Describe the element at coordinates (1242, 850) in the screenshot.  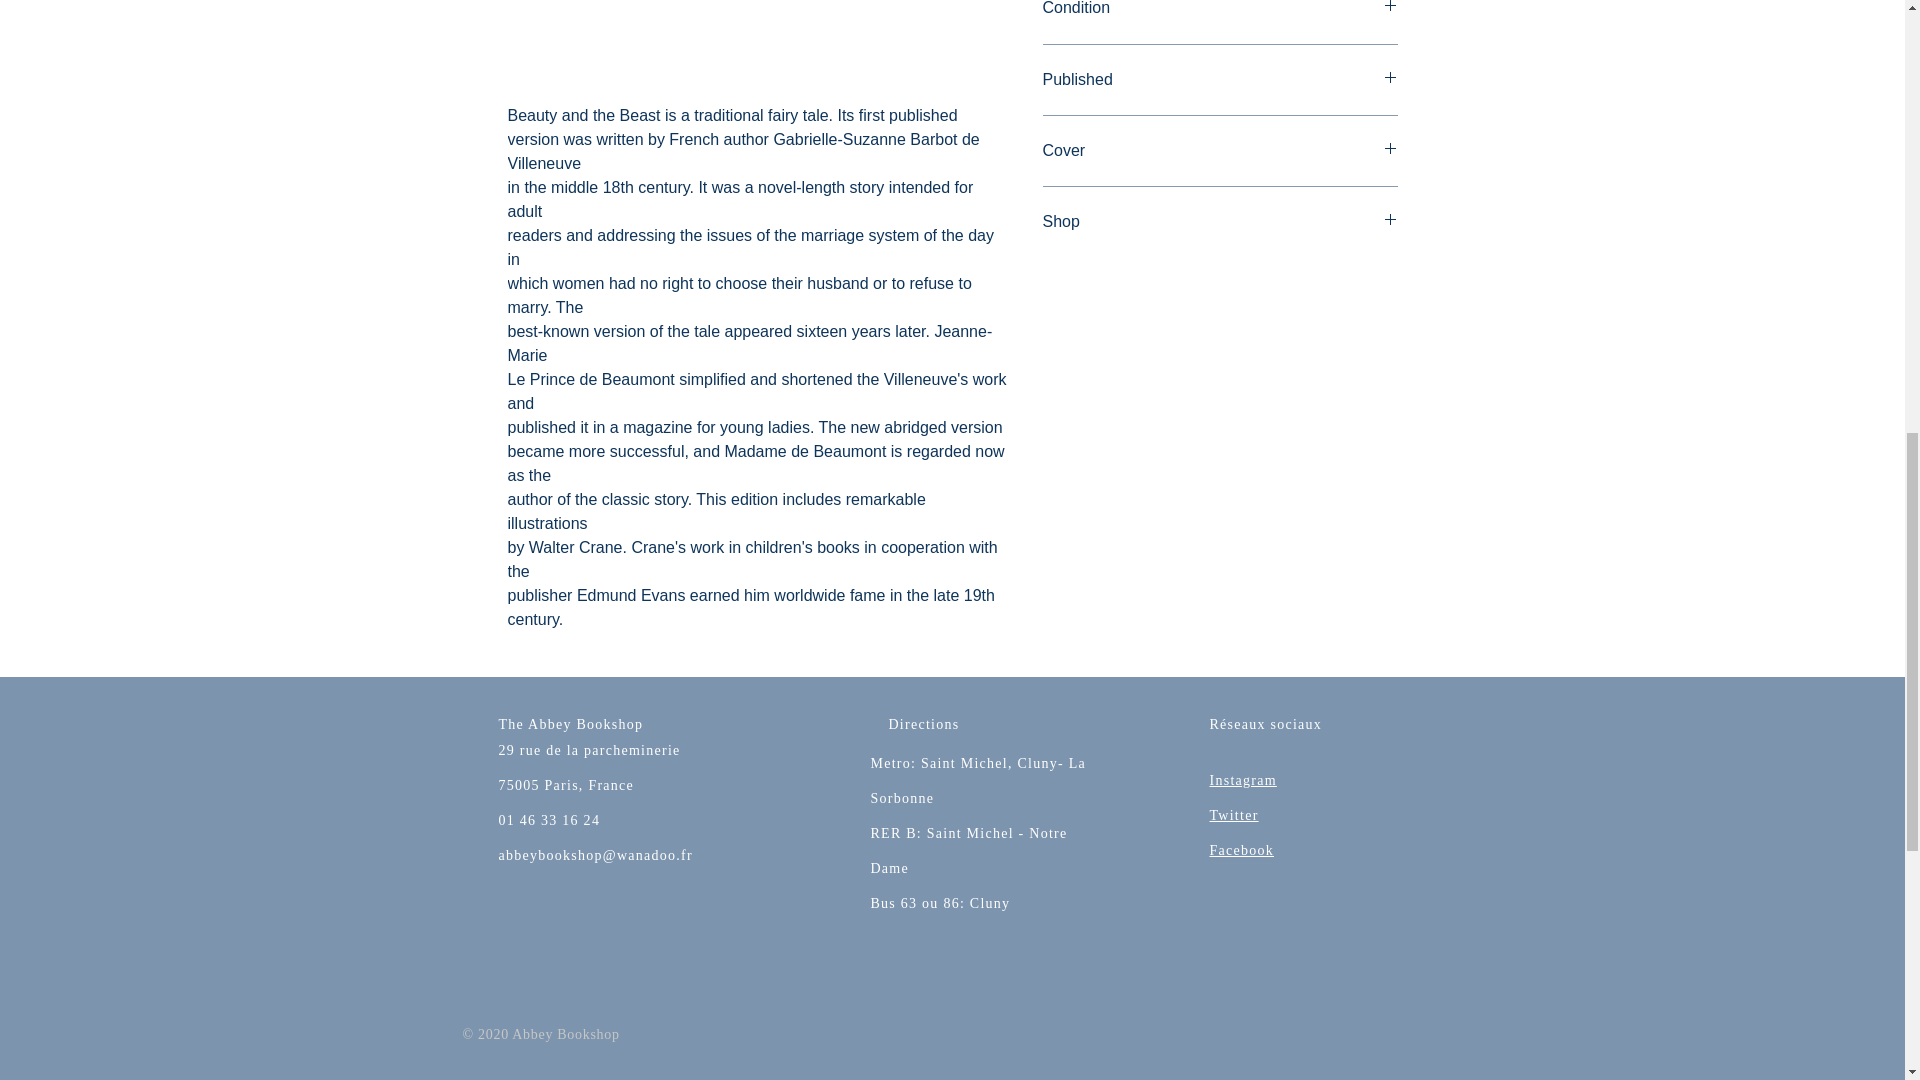
I see `Facebook` at that location.